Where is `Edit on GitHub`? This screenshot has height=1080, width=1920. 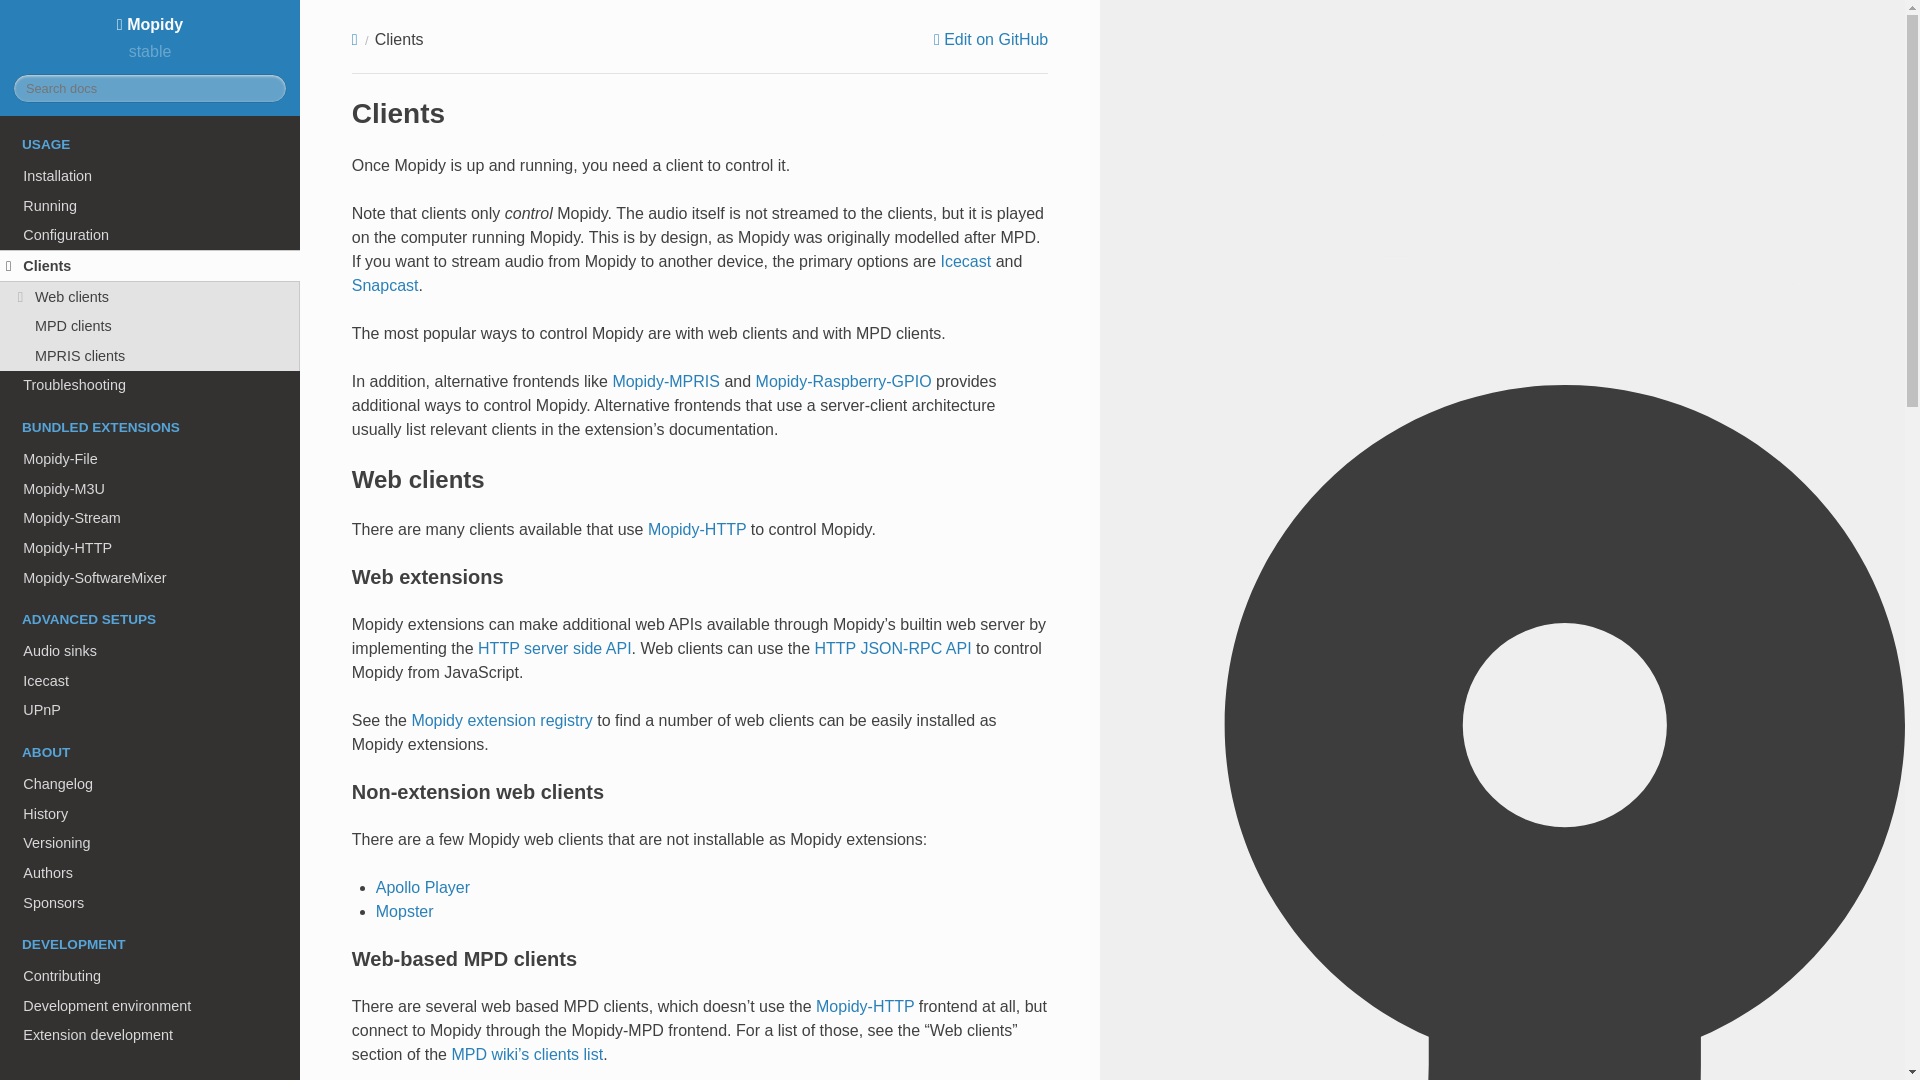
Edit on GitHub is located at coordinates (990, 40).